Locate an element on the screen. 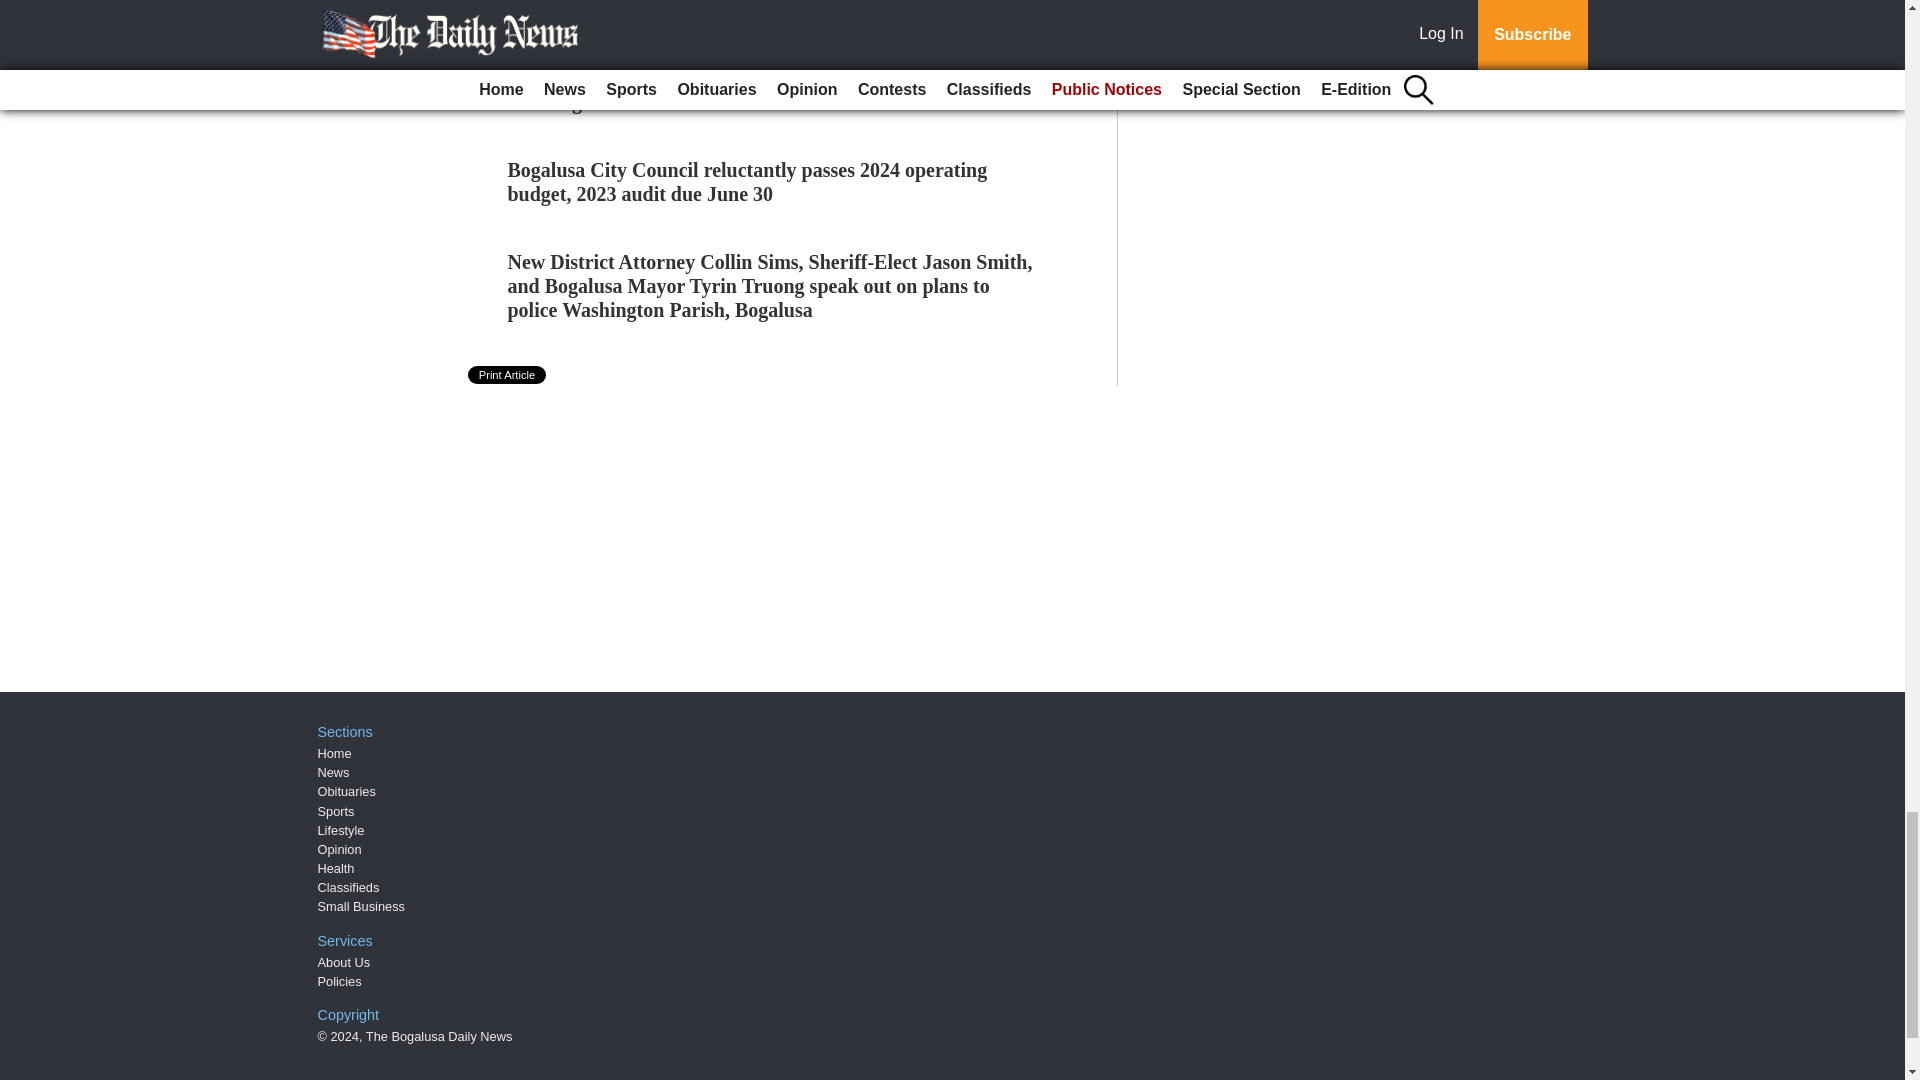 This screenshot has height=1080, width=1920. Health is located at coordinates (336, 868).